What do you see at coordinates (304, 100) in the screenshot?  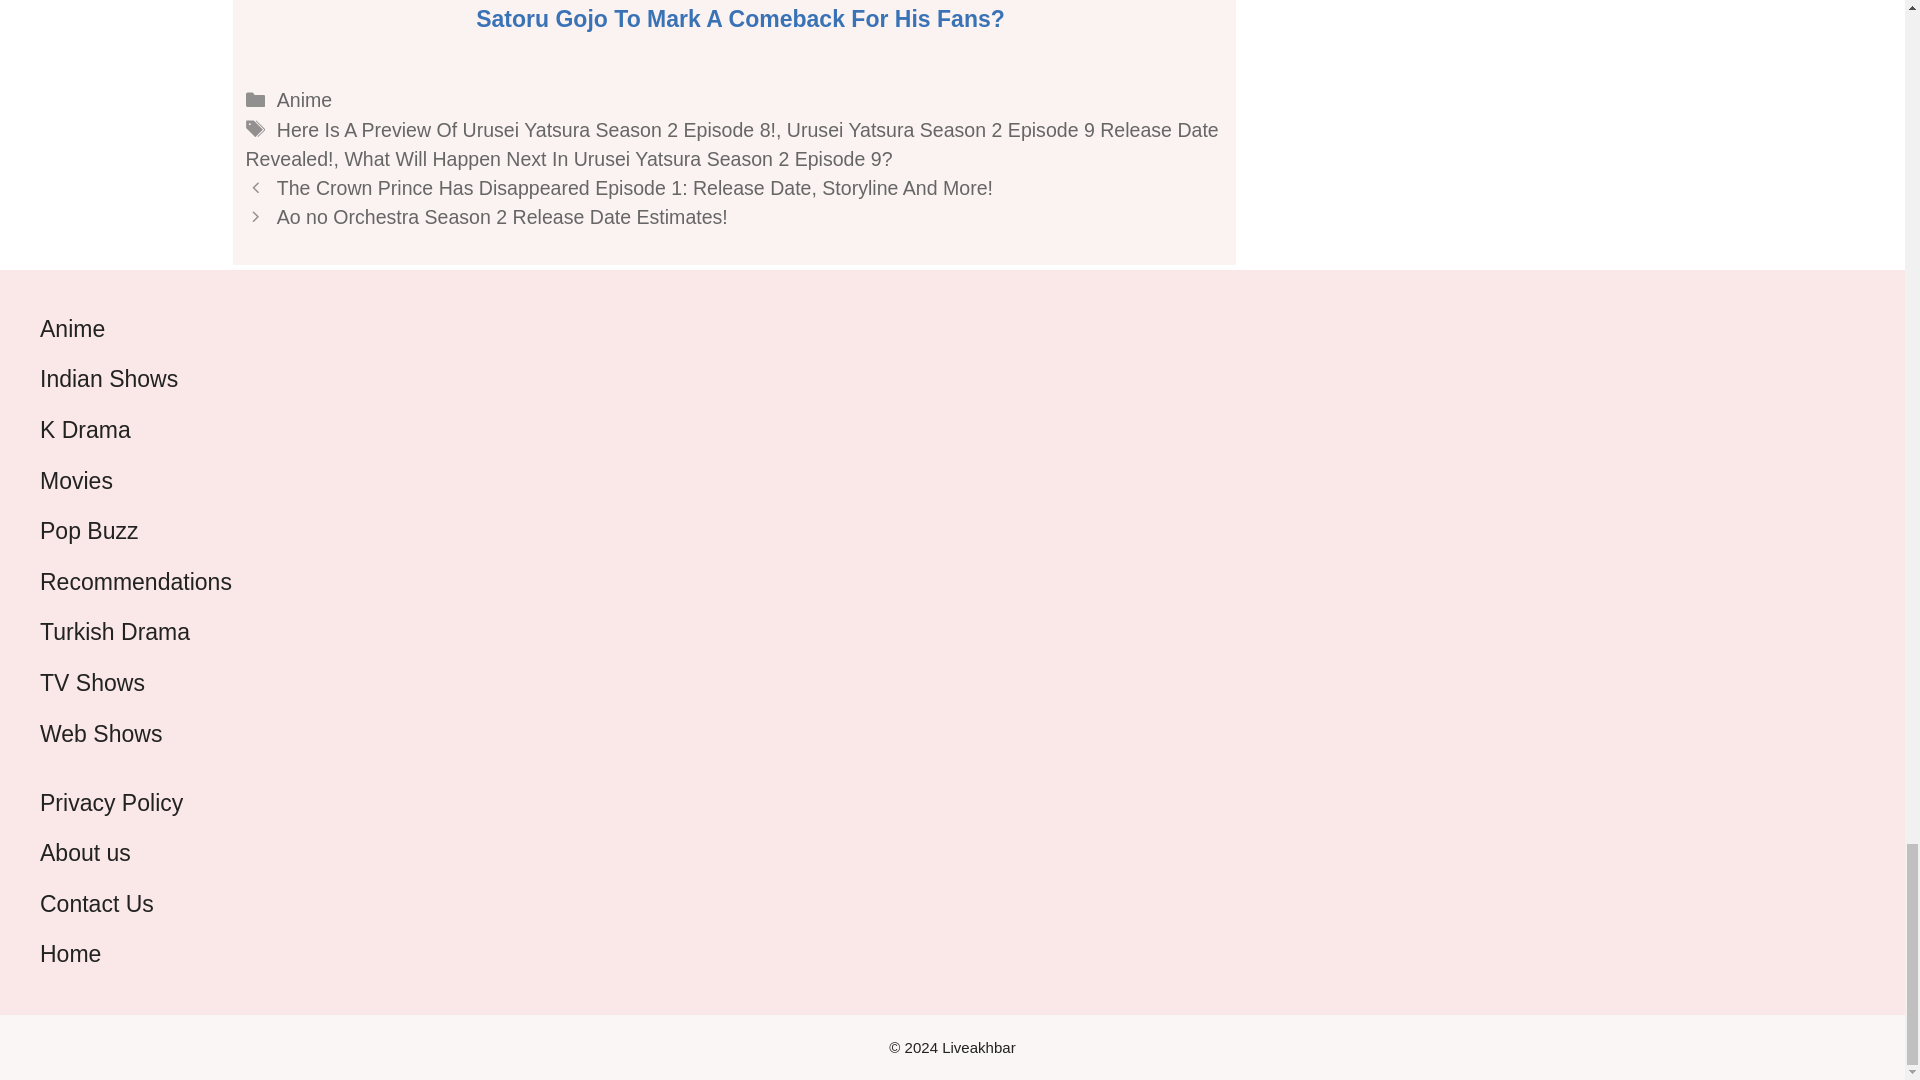 I see `Anime` at bounding box center [304, 100].